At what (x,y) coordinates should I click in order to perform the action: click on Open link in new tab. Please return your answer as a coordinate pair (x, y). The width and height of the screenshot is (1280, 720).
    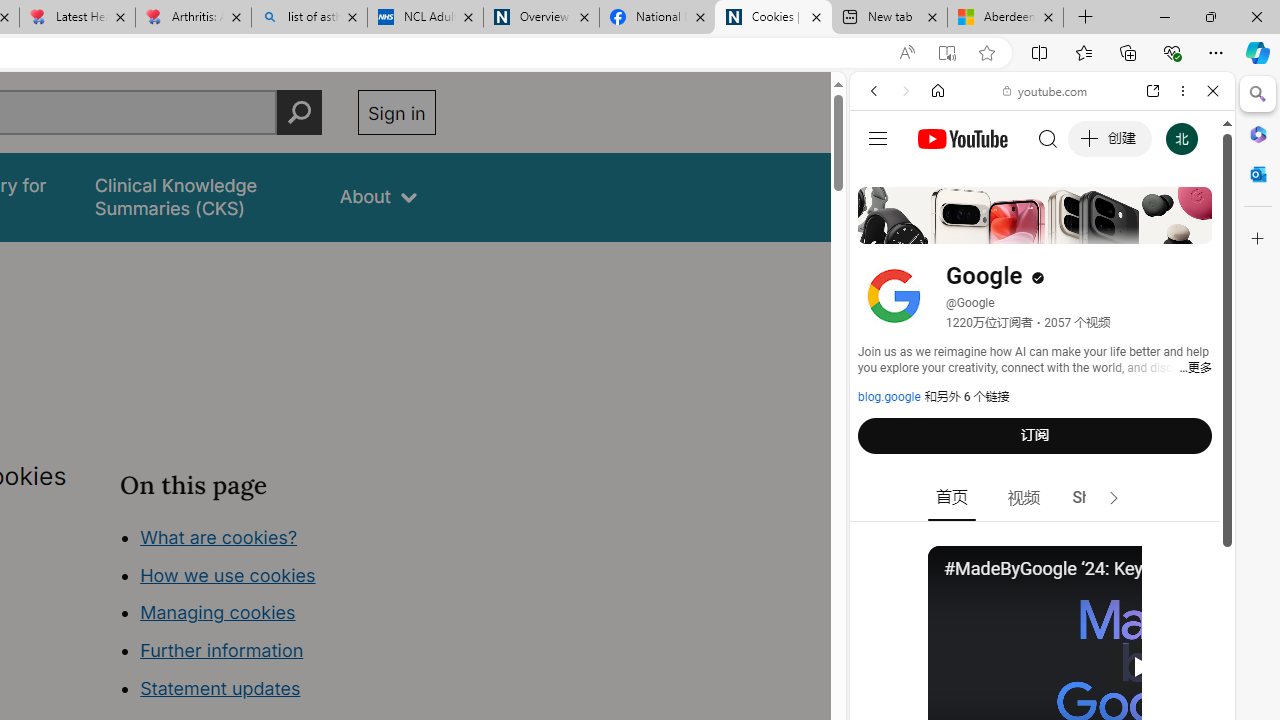
    Looking at the image, I should click on (1153, 91).